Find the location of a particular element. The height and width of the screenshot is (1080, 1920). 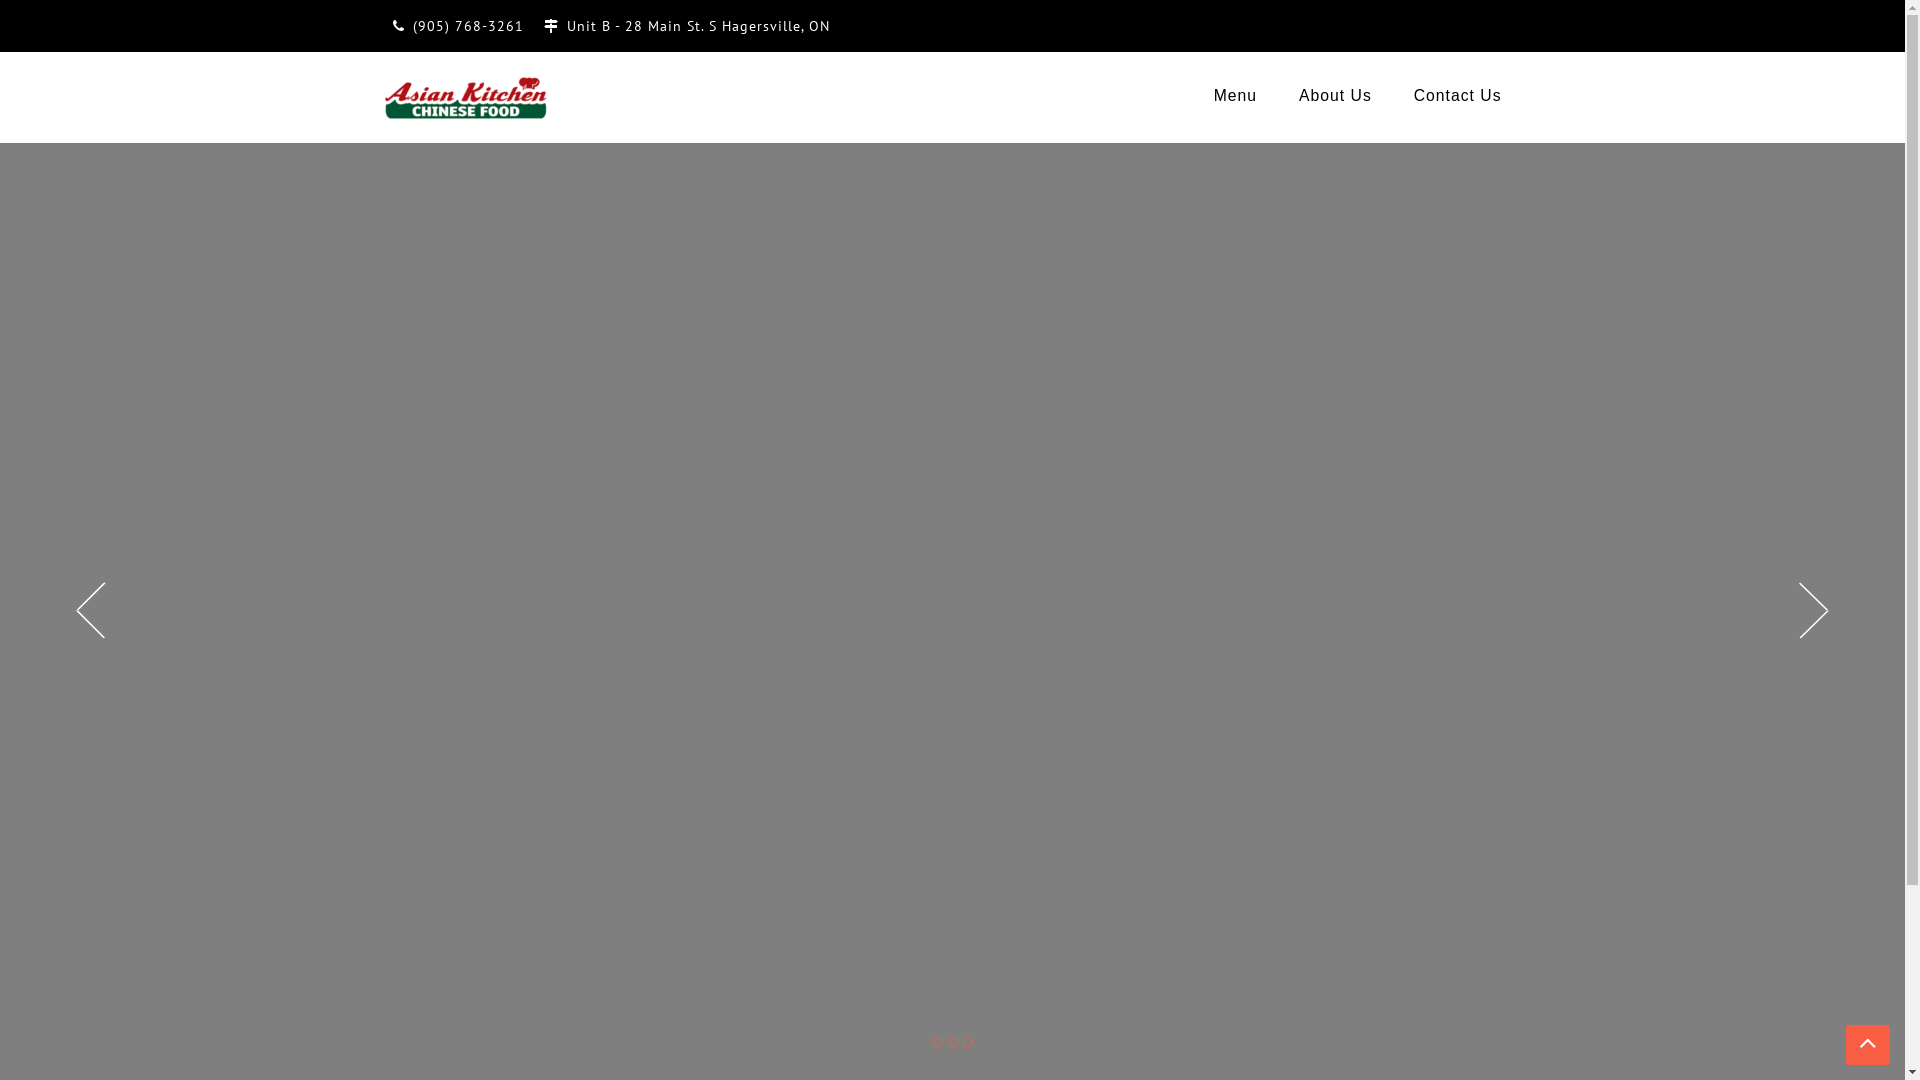

(905) 768-3261 is located at coordinates (468, 26).